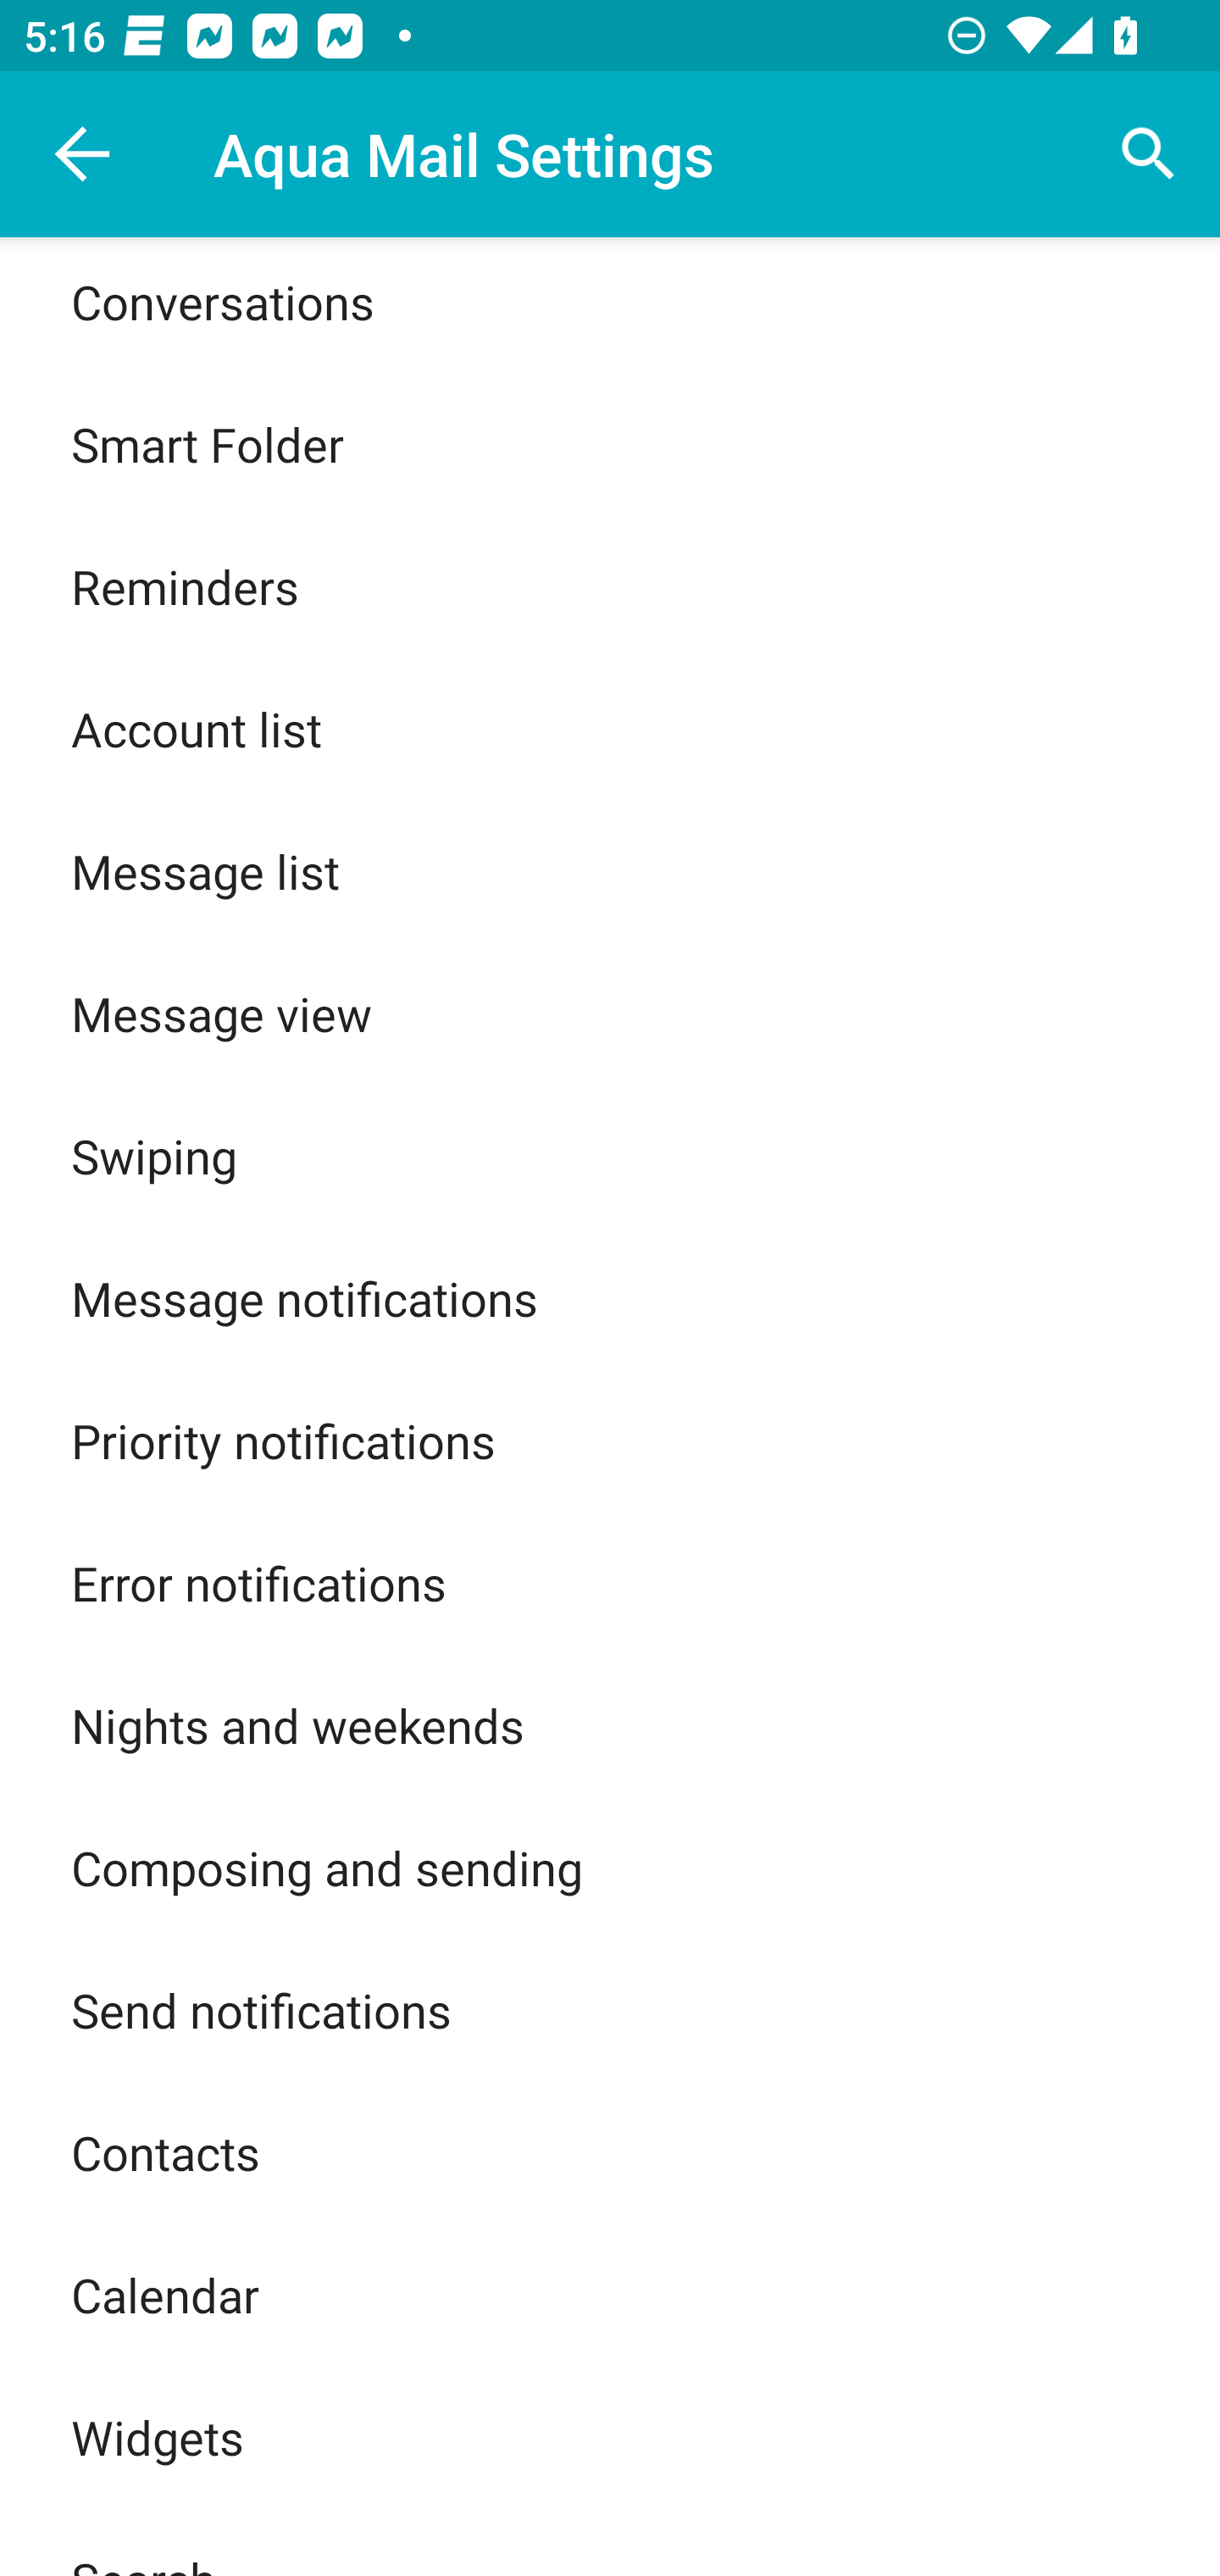 The width and height of the screenshot is (1220, 2576). I want to click on Message view, so click(610, 1013).